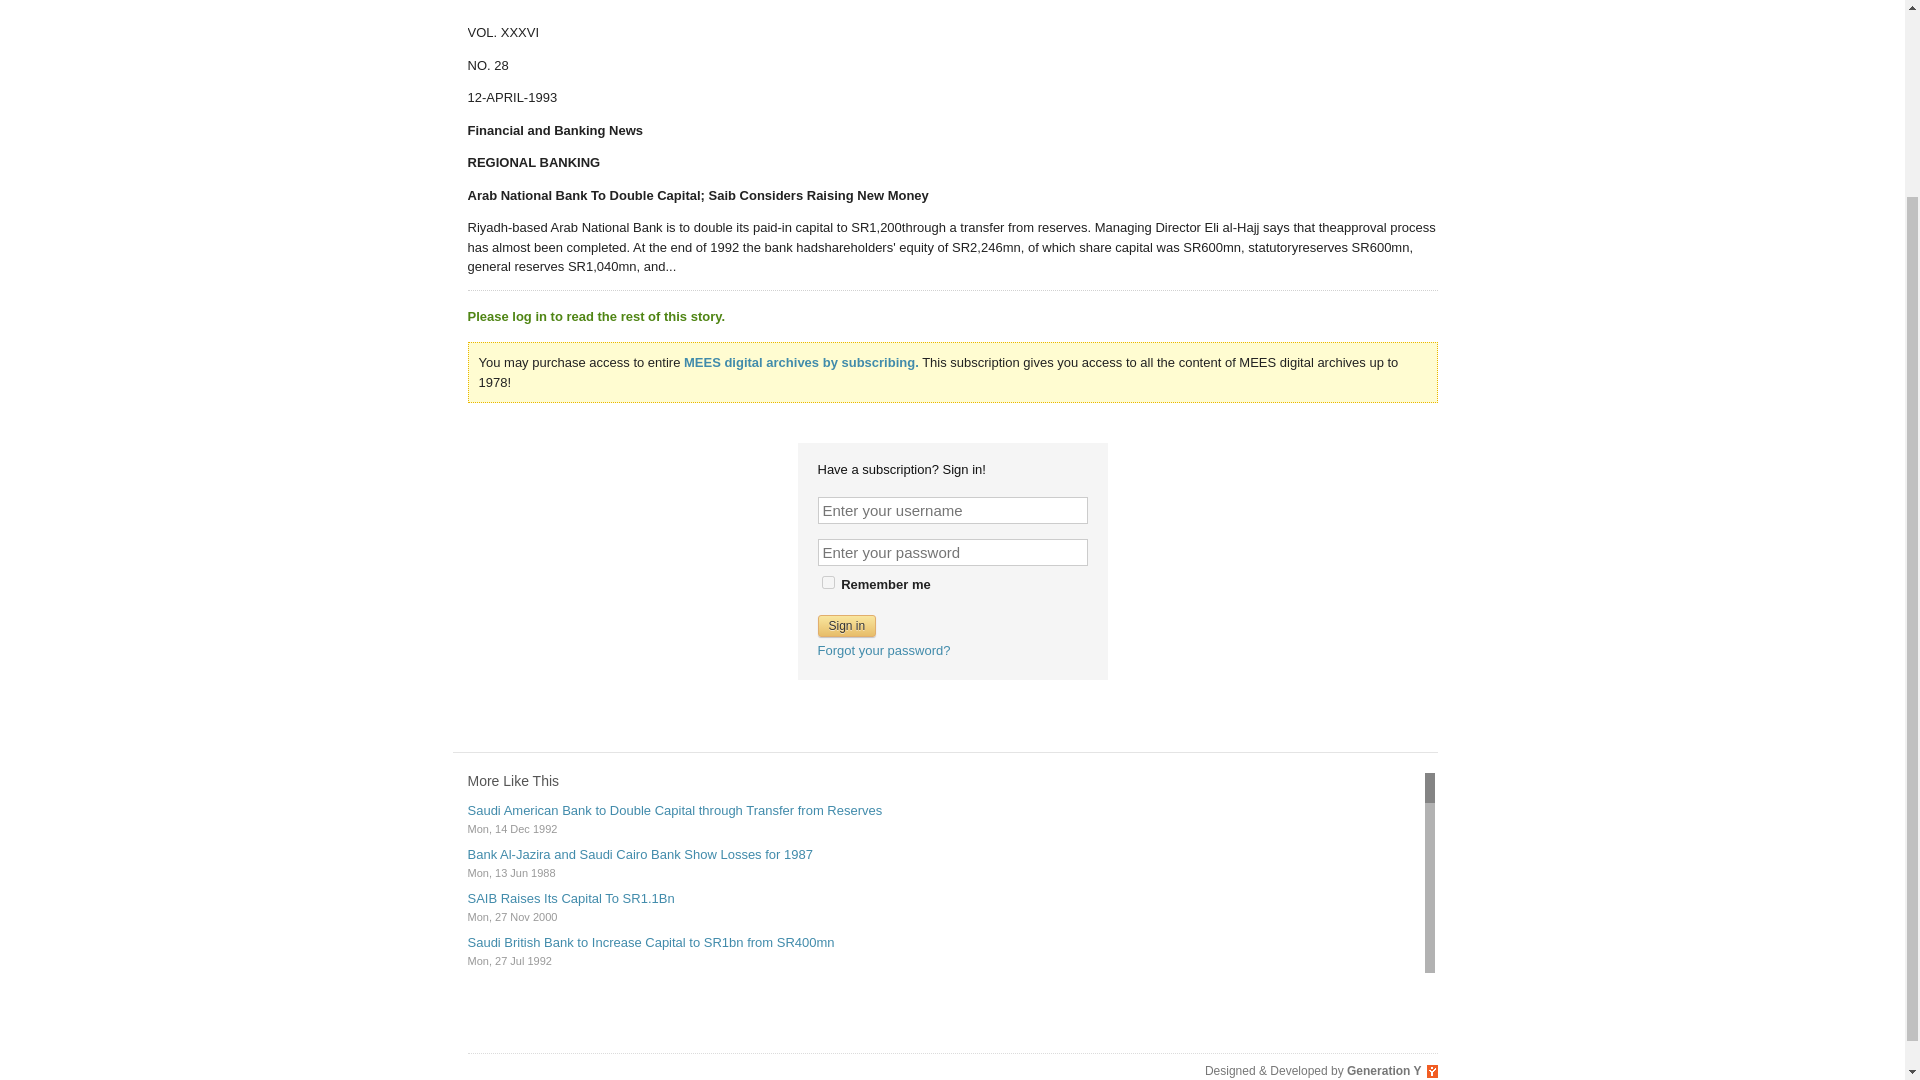 This screenshot has width=1920, height=1080. Describe the element at coordinates (884, 648) in the screenshot. I see `Forgot your password?` at that location.